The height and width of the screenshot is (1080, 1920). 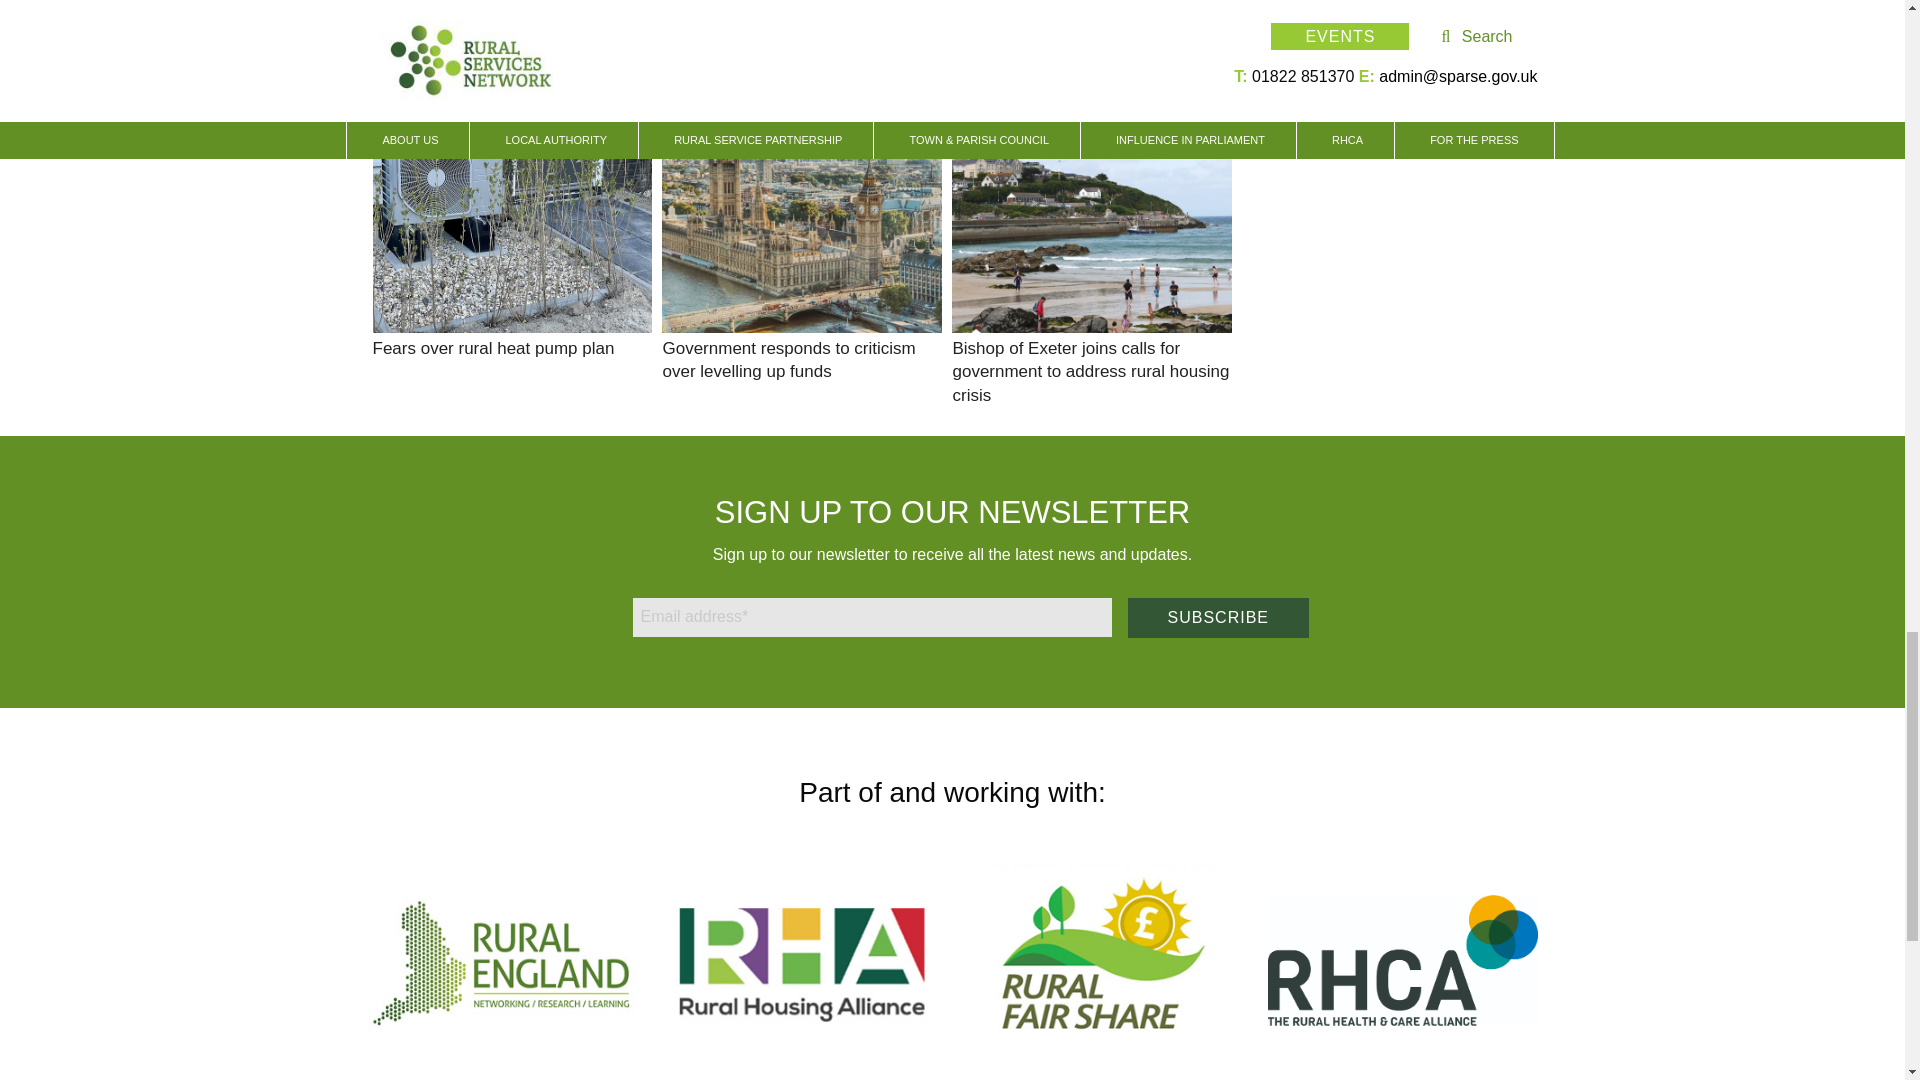 I want to click on SUBSCRIBE, so click(x=1218, y=618).